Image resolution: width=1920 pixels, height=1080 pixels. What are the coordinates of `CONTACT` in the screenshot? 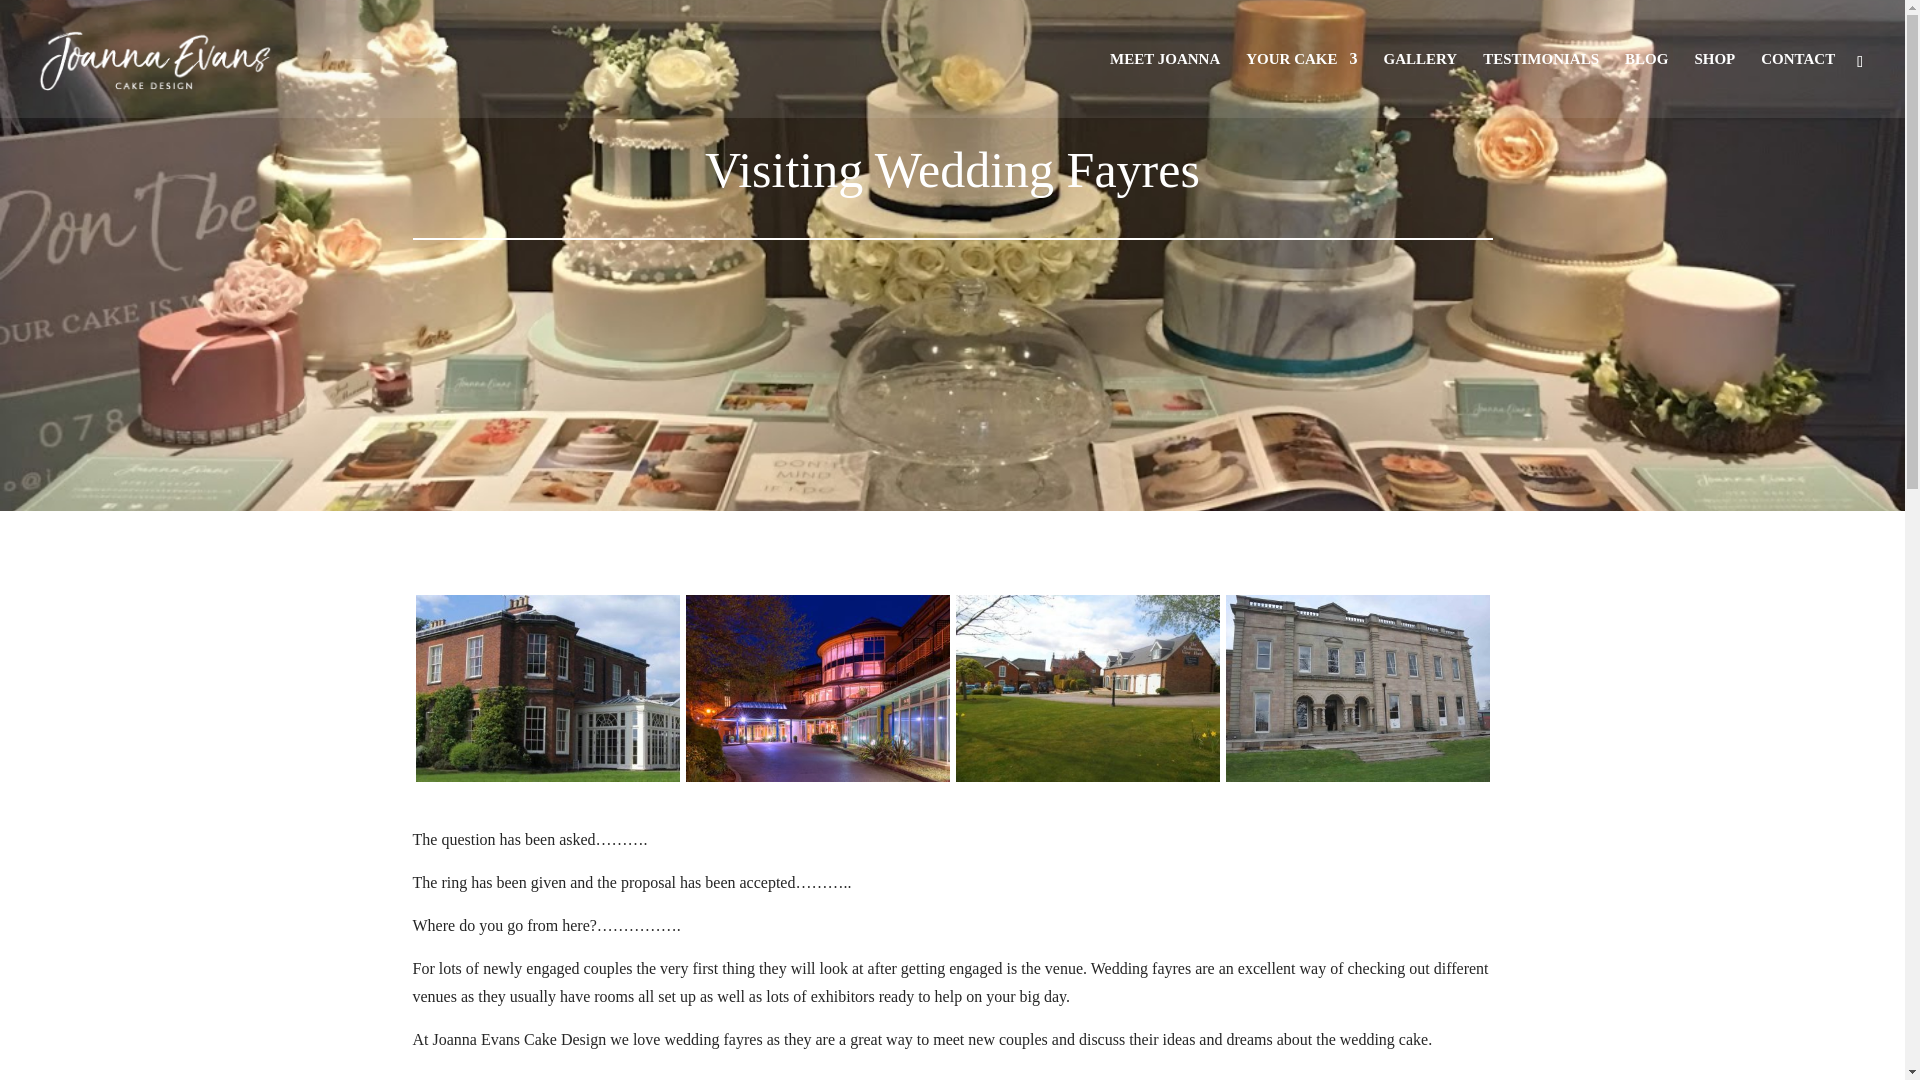 It's located at (1798, 84).